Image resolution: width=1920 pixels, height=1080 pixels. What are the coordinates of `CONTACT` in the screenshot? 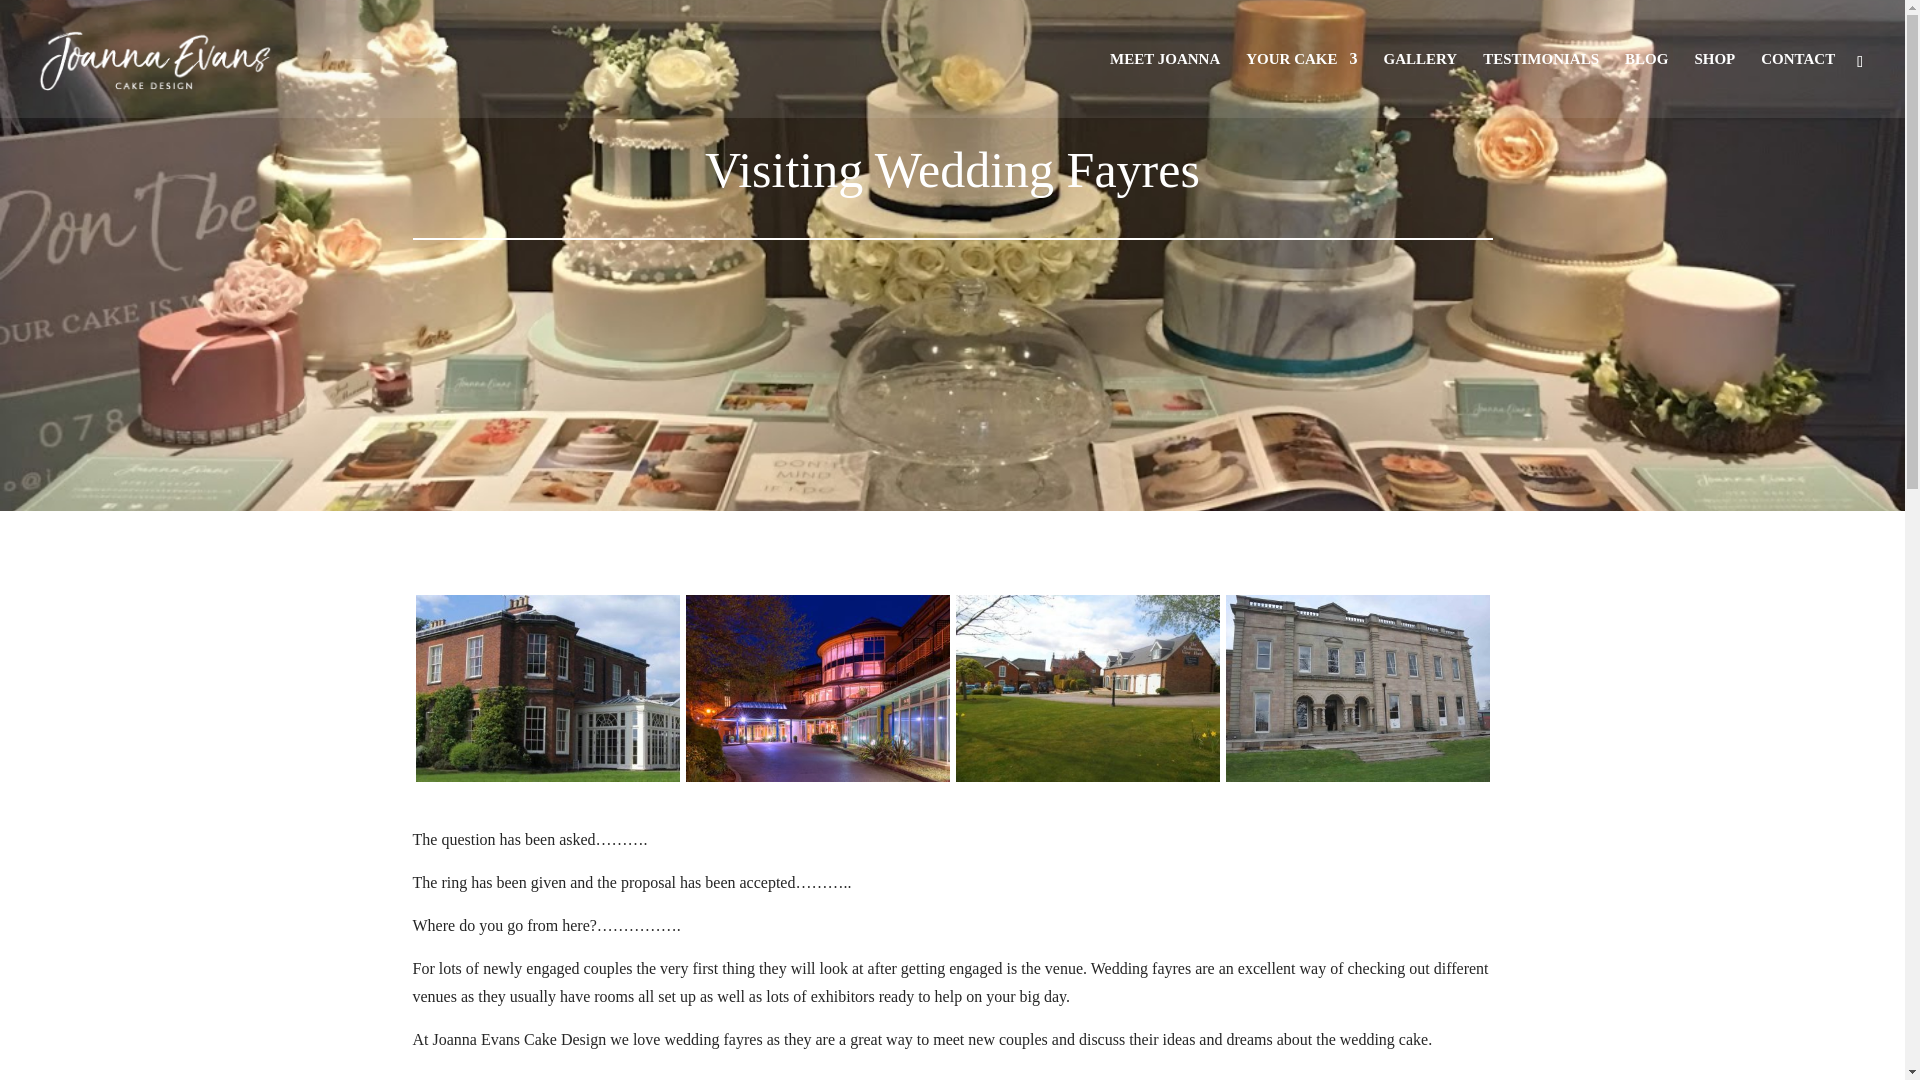 It's located at (1798, 84).